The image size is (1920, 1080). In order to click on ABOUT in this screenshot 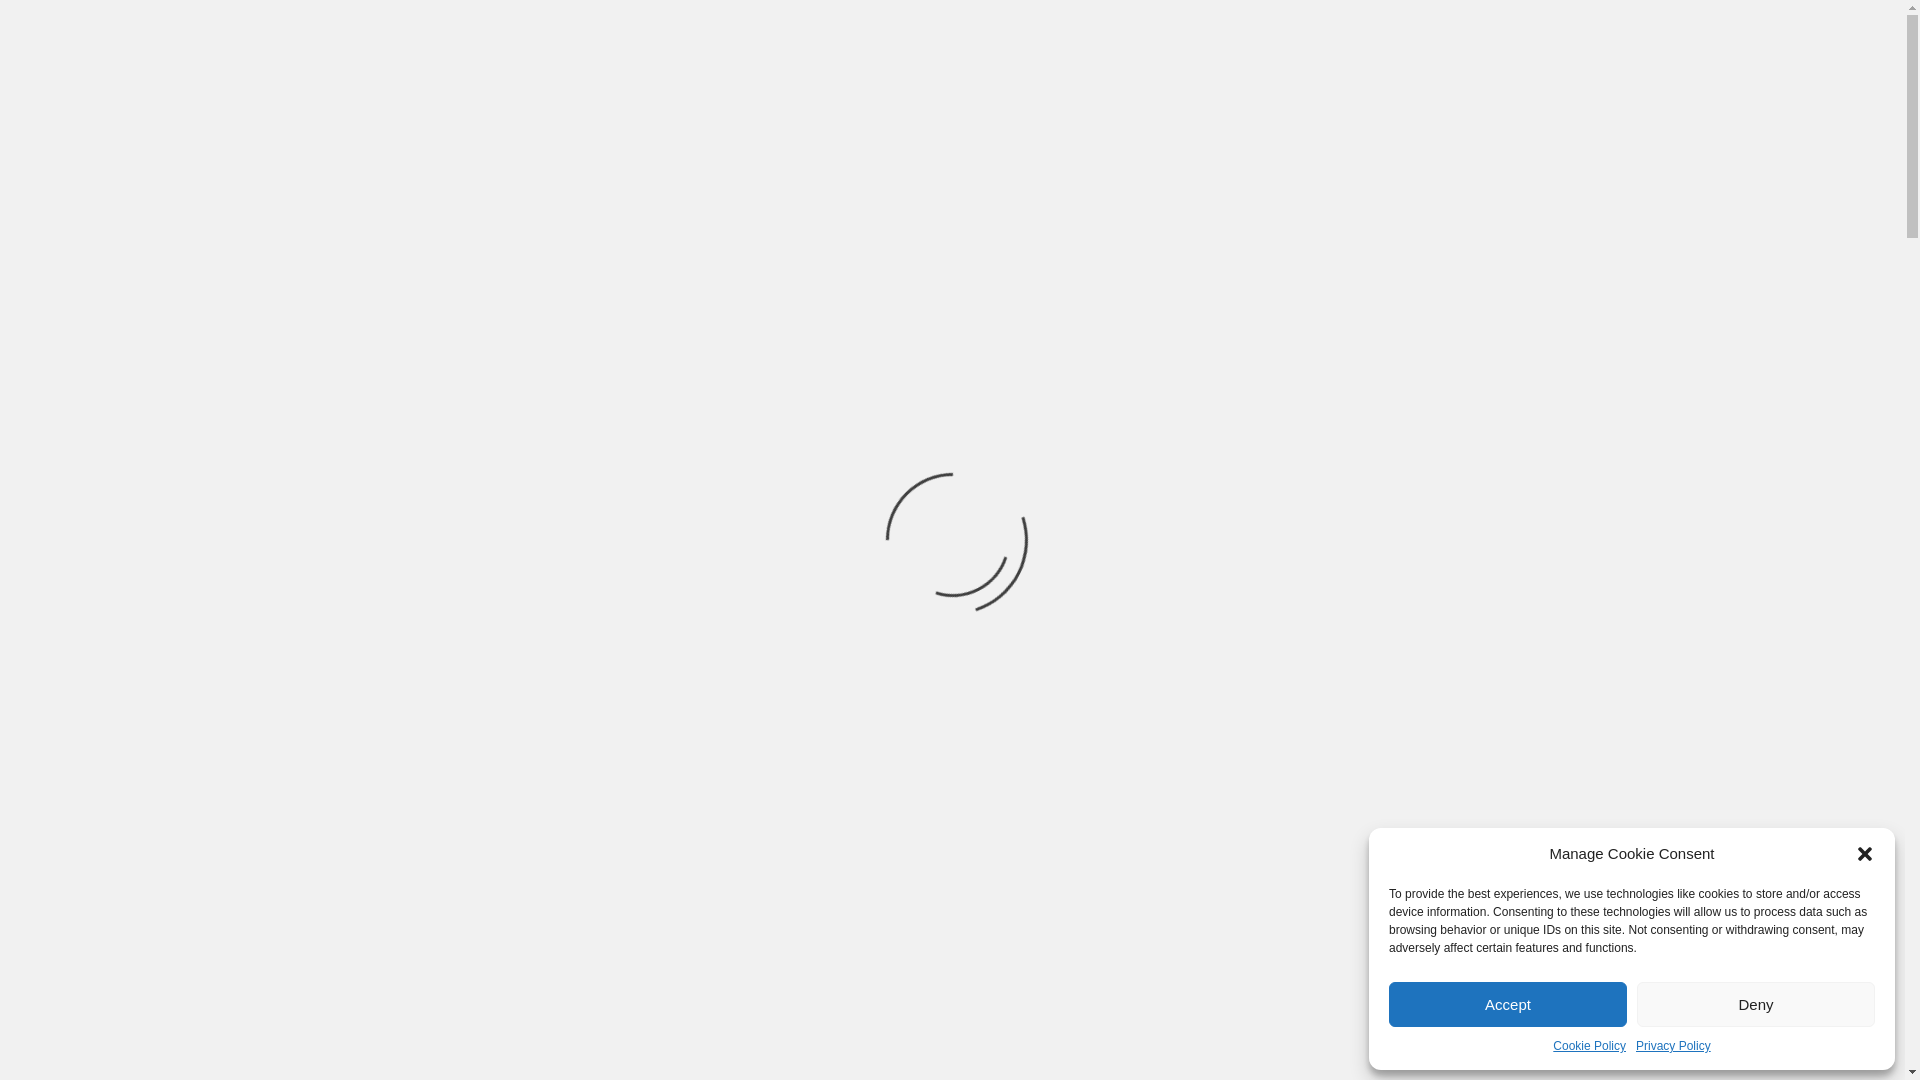, I will do `click(767, 376)`.